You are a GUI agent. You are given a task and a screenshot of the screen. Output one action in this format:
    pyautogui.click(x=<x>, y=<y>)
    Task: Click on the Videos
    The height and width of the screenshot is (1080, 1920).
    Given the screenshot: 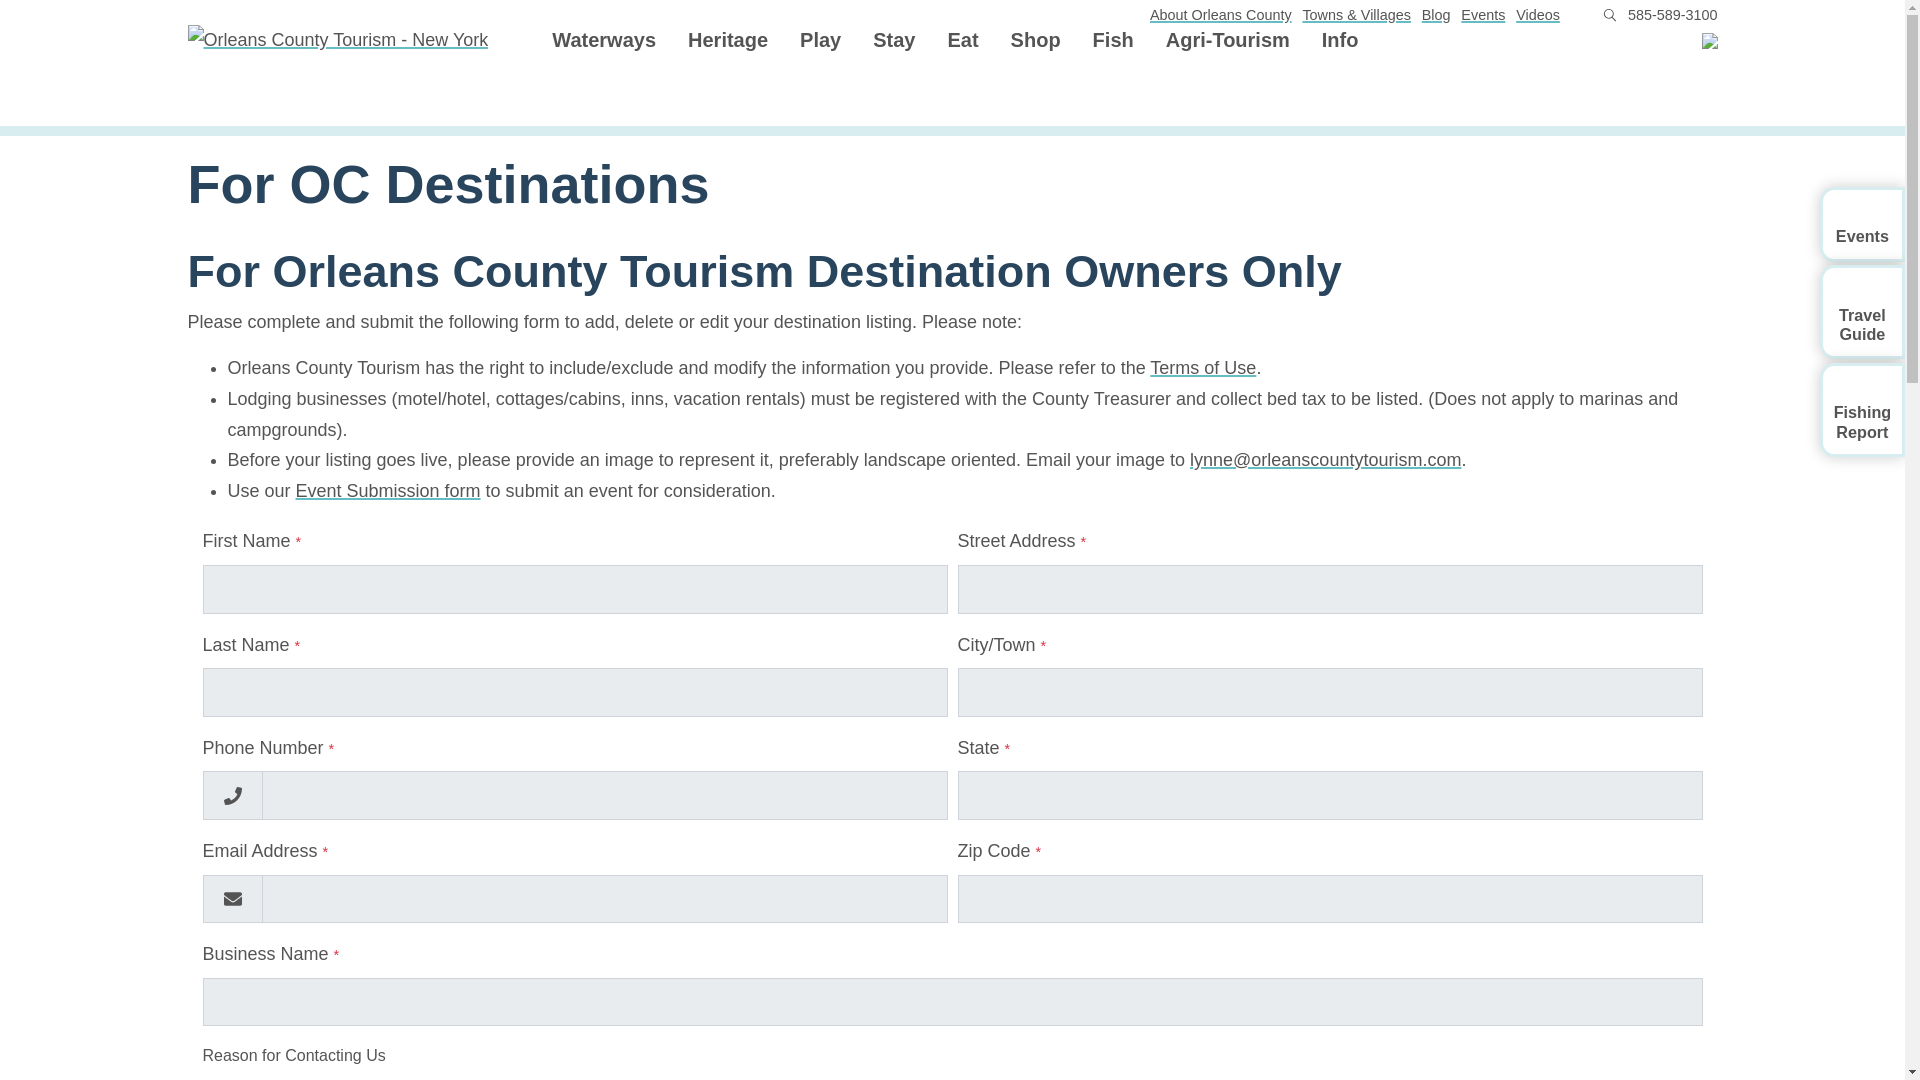 What is the action you would take?
    pyautogui.click(x=1538, y=14)
    